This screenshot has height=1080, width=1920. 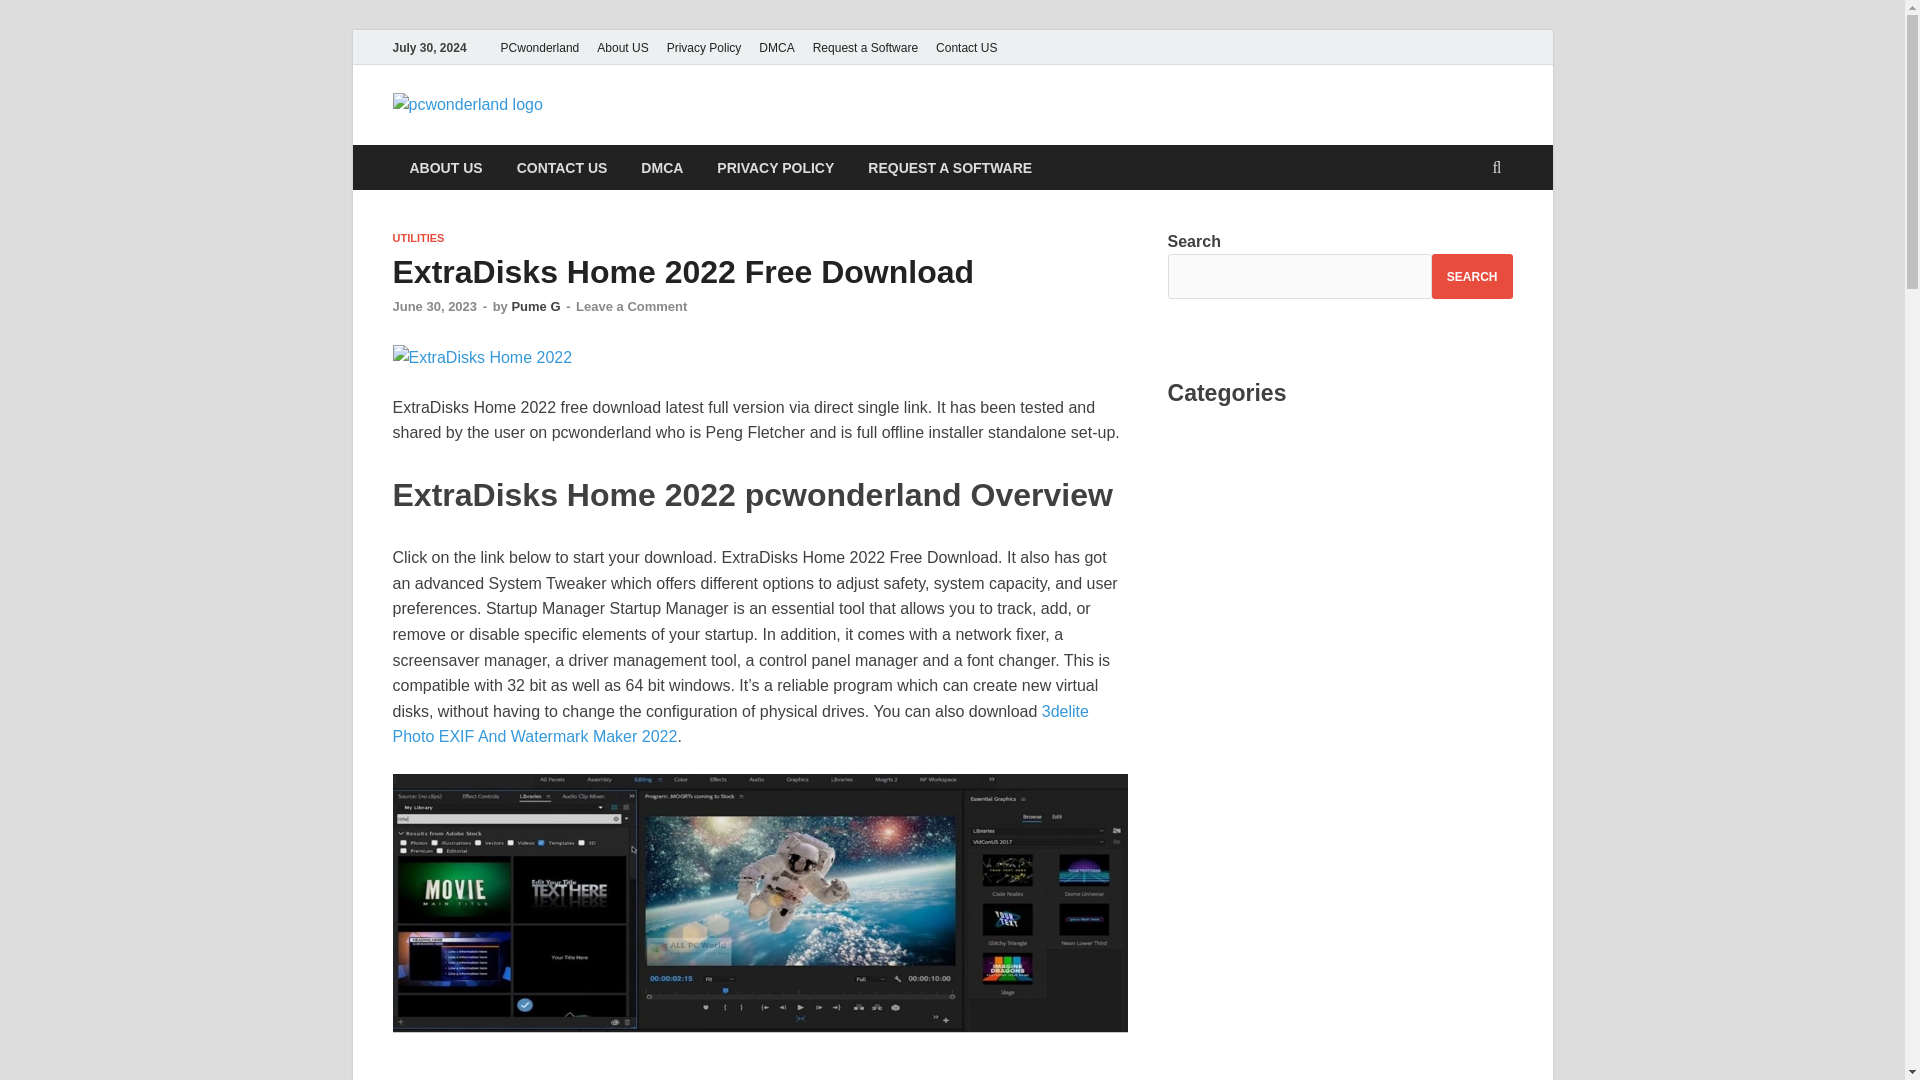 What do you see at coordinates (662, 167) in the screenshot?
I see `DMCA` at bounding box center [662, 167].